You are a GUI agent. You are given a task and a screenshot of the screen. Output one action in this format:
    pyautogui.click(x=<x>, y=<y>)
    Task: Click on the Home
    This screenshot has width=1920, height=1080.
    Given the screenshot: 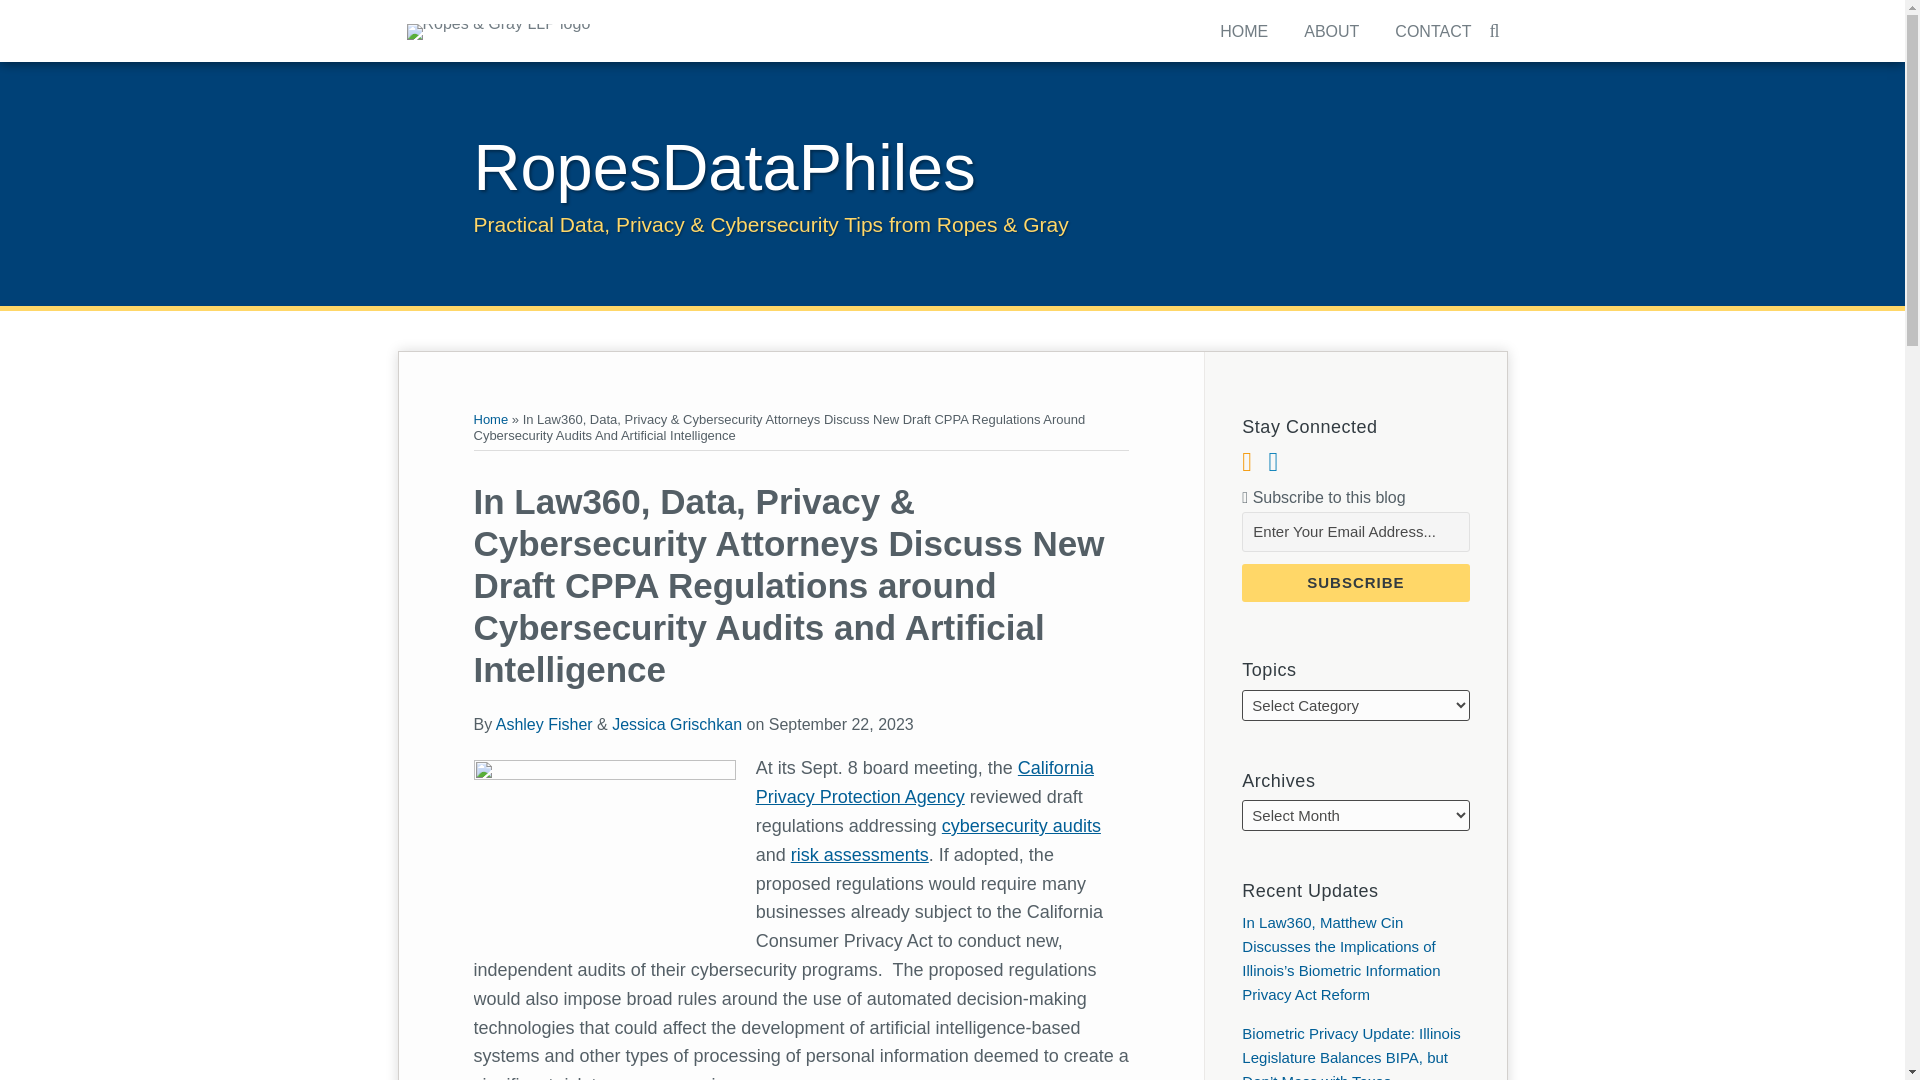 What is the action you would take?
    pyautogui.click(x=491, y=418)
    